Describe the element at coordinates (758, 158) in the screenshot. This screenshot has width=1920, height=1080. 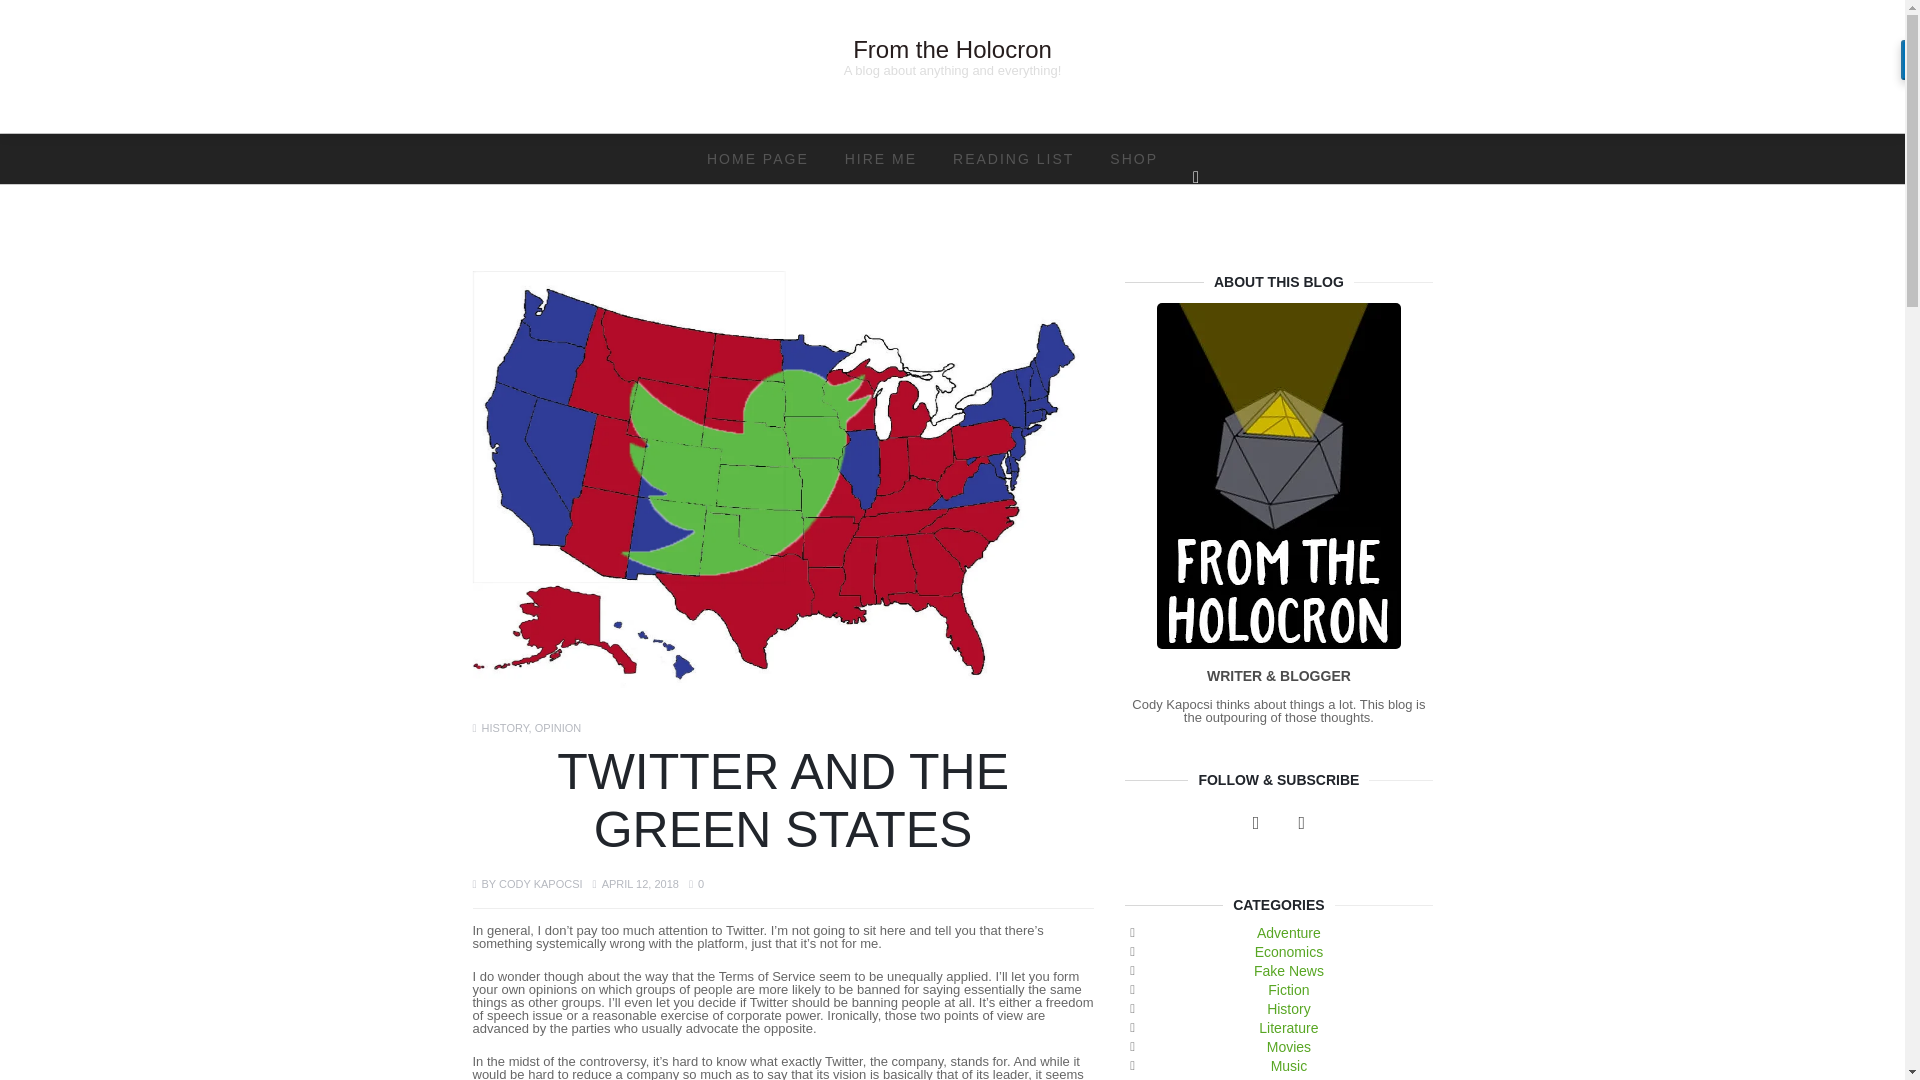
I see `HOME PAGE` at that location.